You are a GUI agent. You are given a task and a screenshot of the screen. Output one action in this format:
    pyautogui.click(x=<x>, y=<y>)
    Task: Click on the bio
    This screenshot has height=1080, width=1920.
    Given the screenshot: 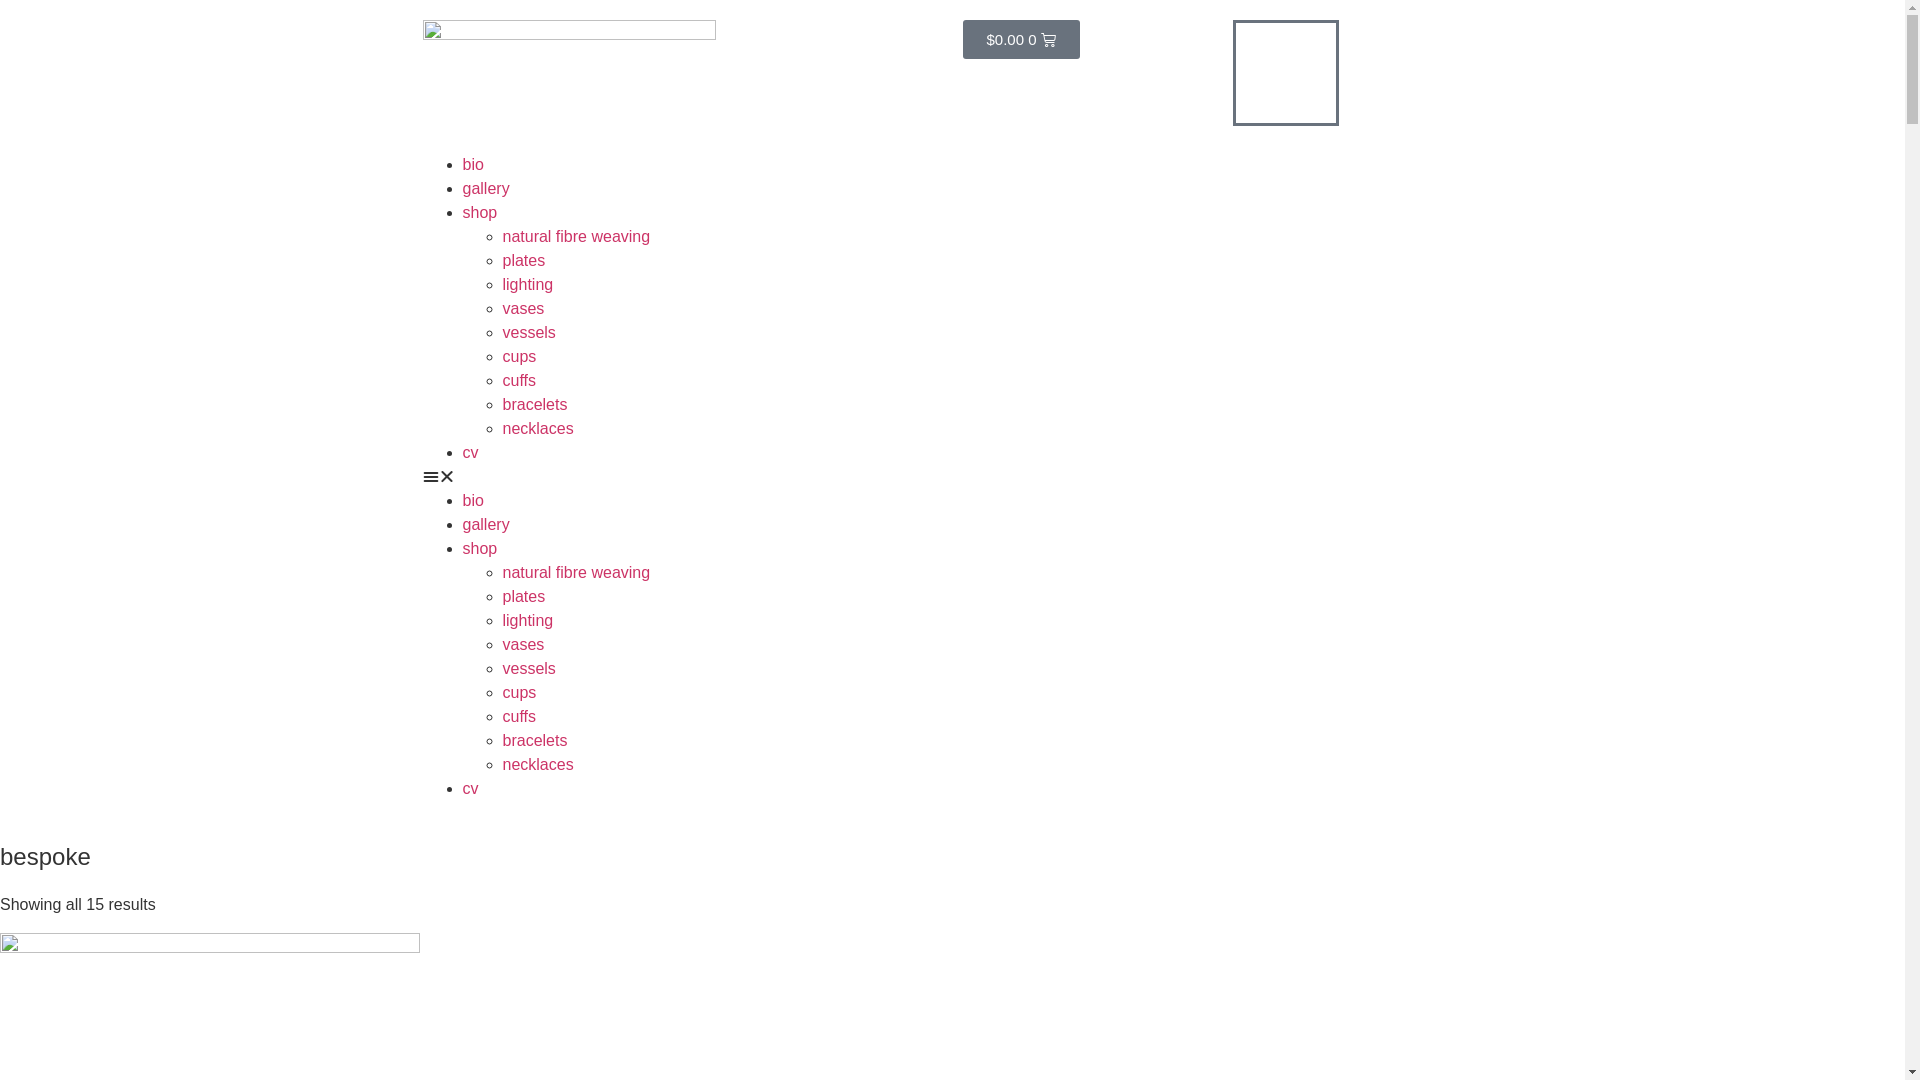 What is the action you would take?
    pyautogui.click(x=472, y=164)
    